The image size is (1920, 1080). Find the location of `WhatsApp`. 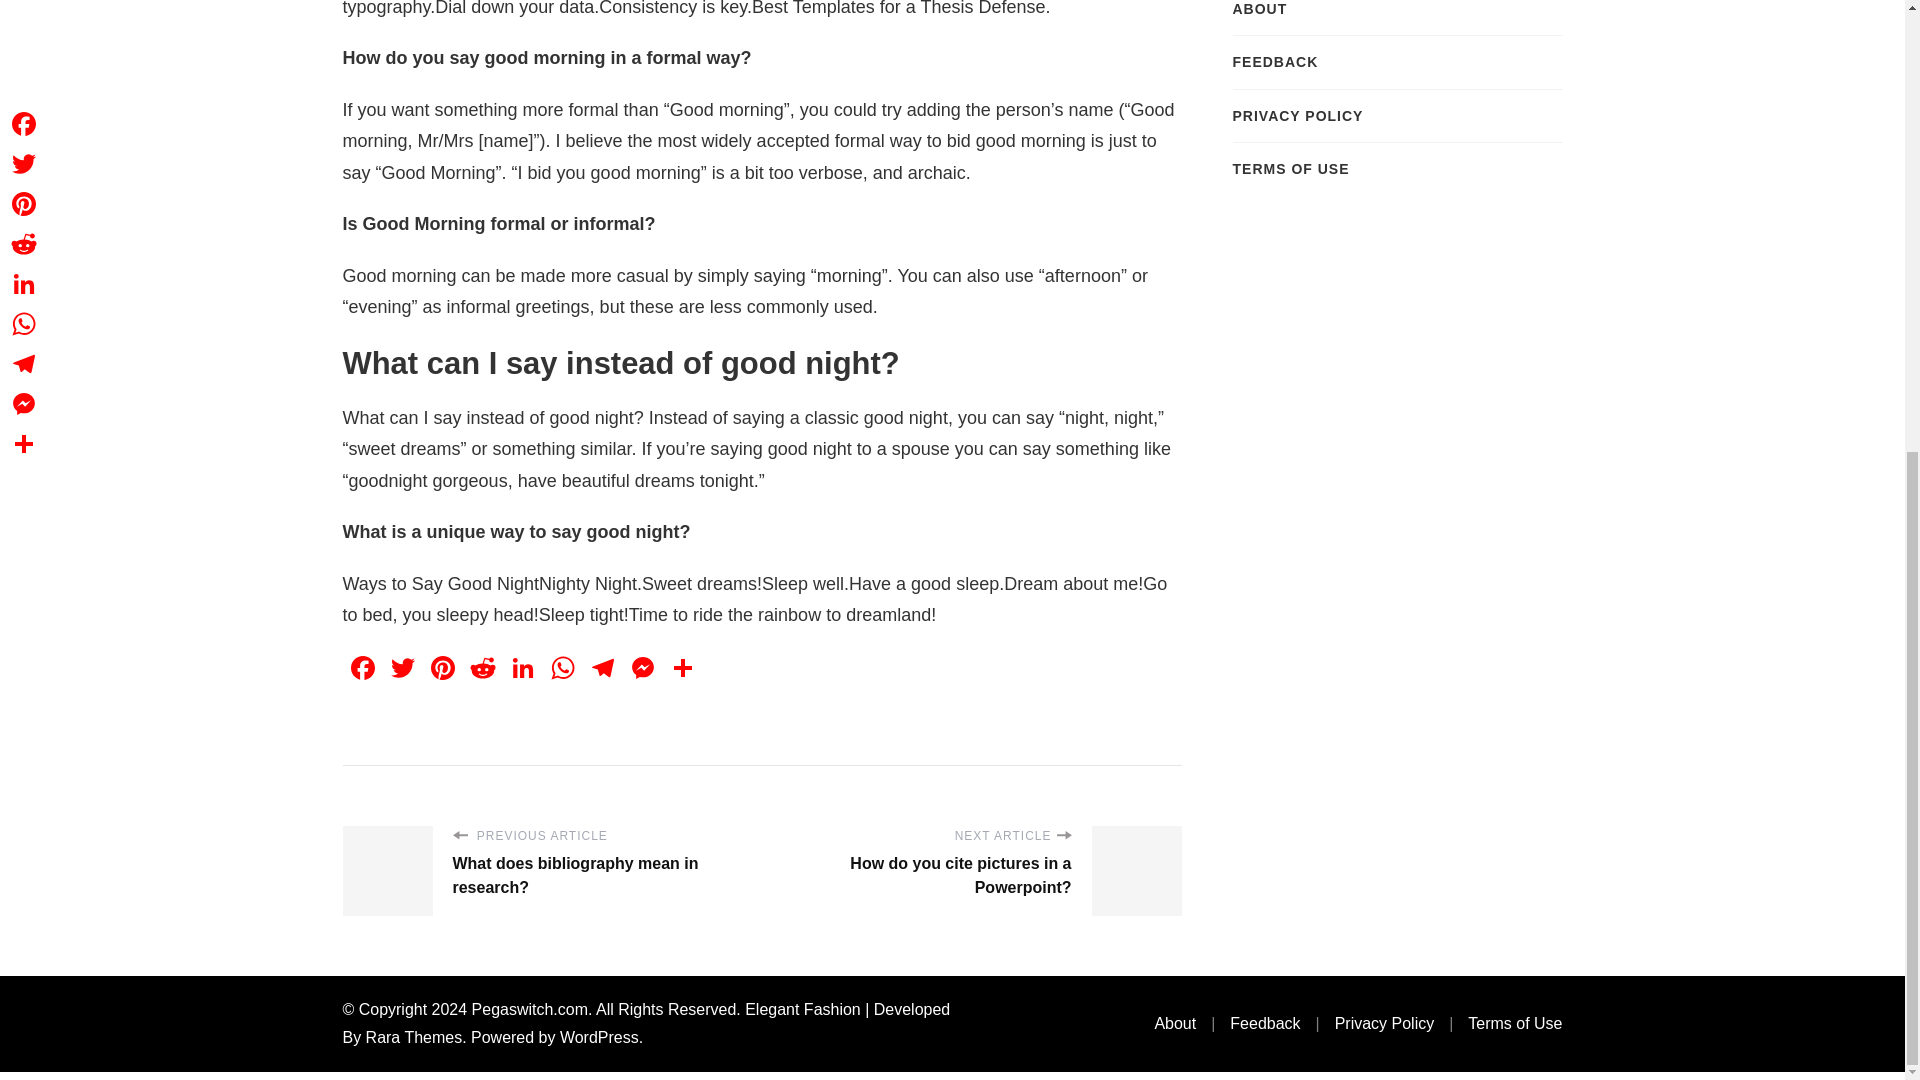

WhatsApp is located at coordinates (561, 670).